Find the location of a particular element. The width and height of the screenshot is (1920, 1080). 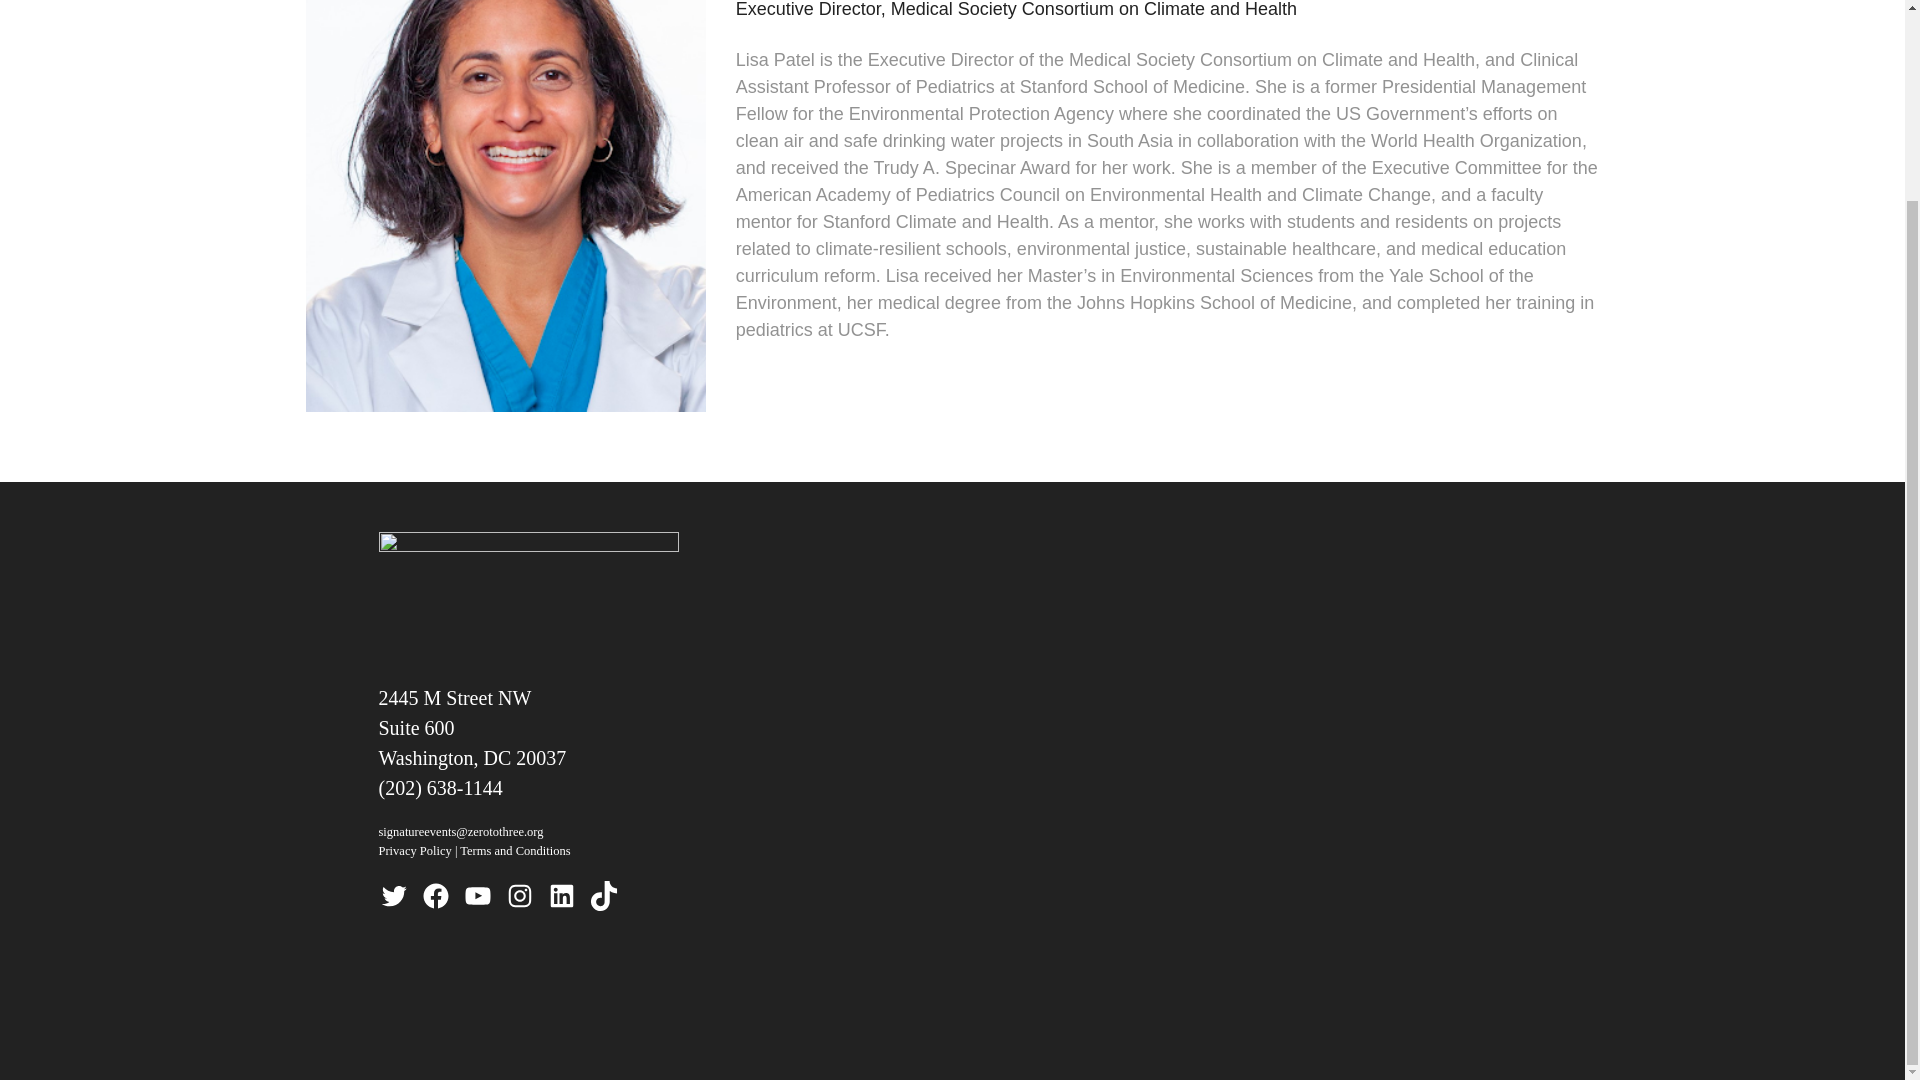

Instagram is located at coordinates (518, 896).